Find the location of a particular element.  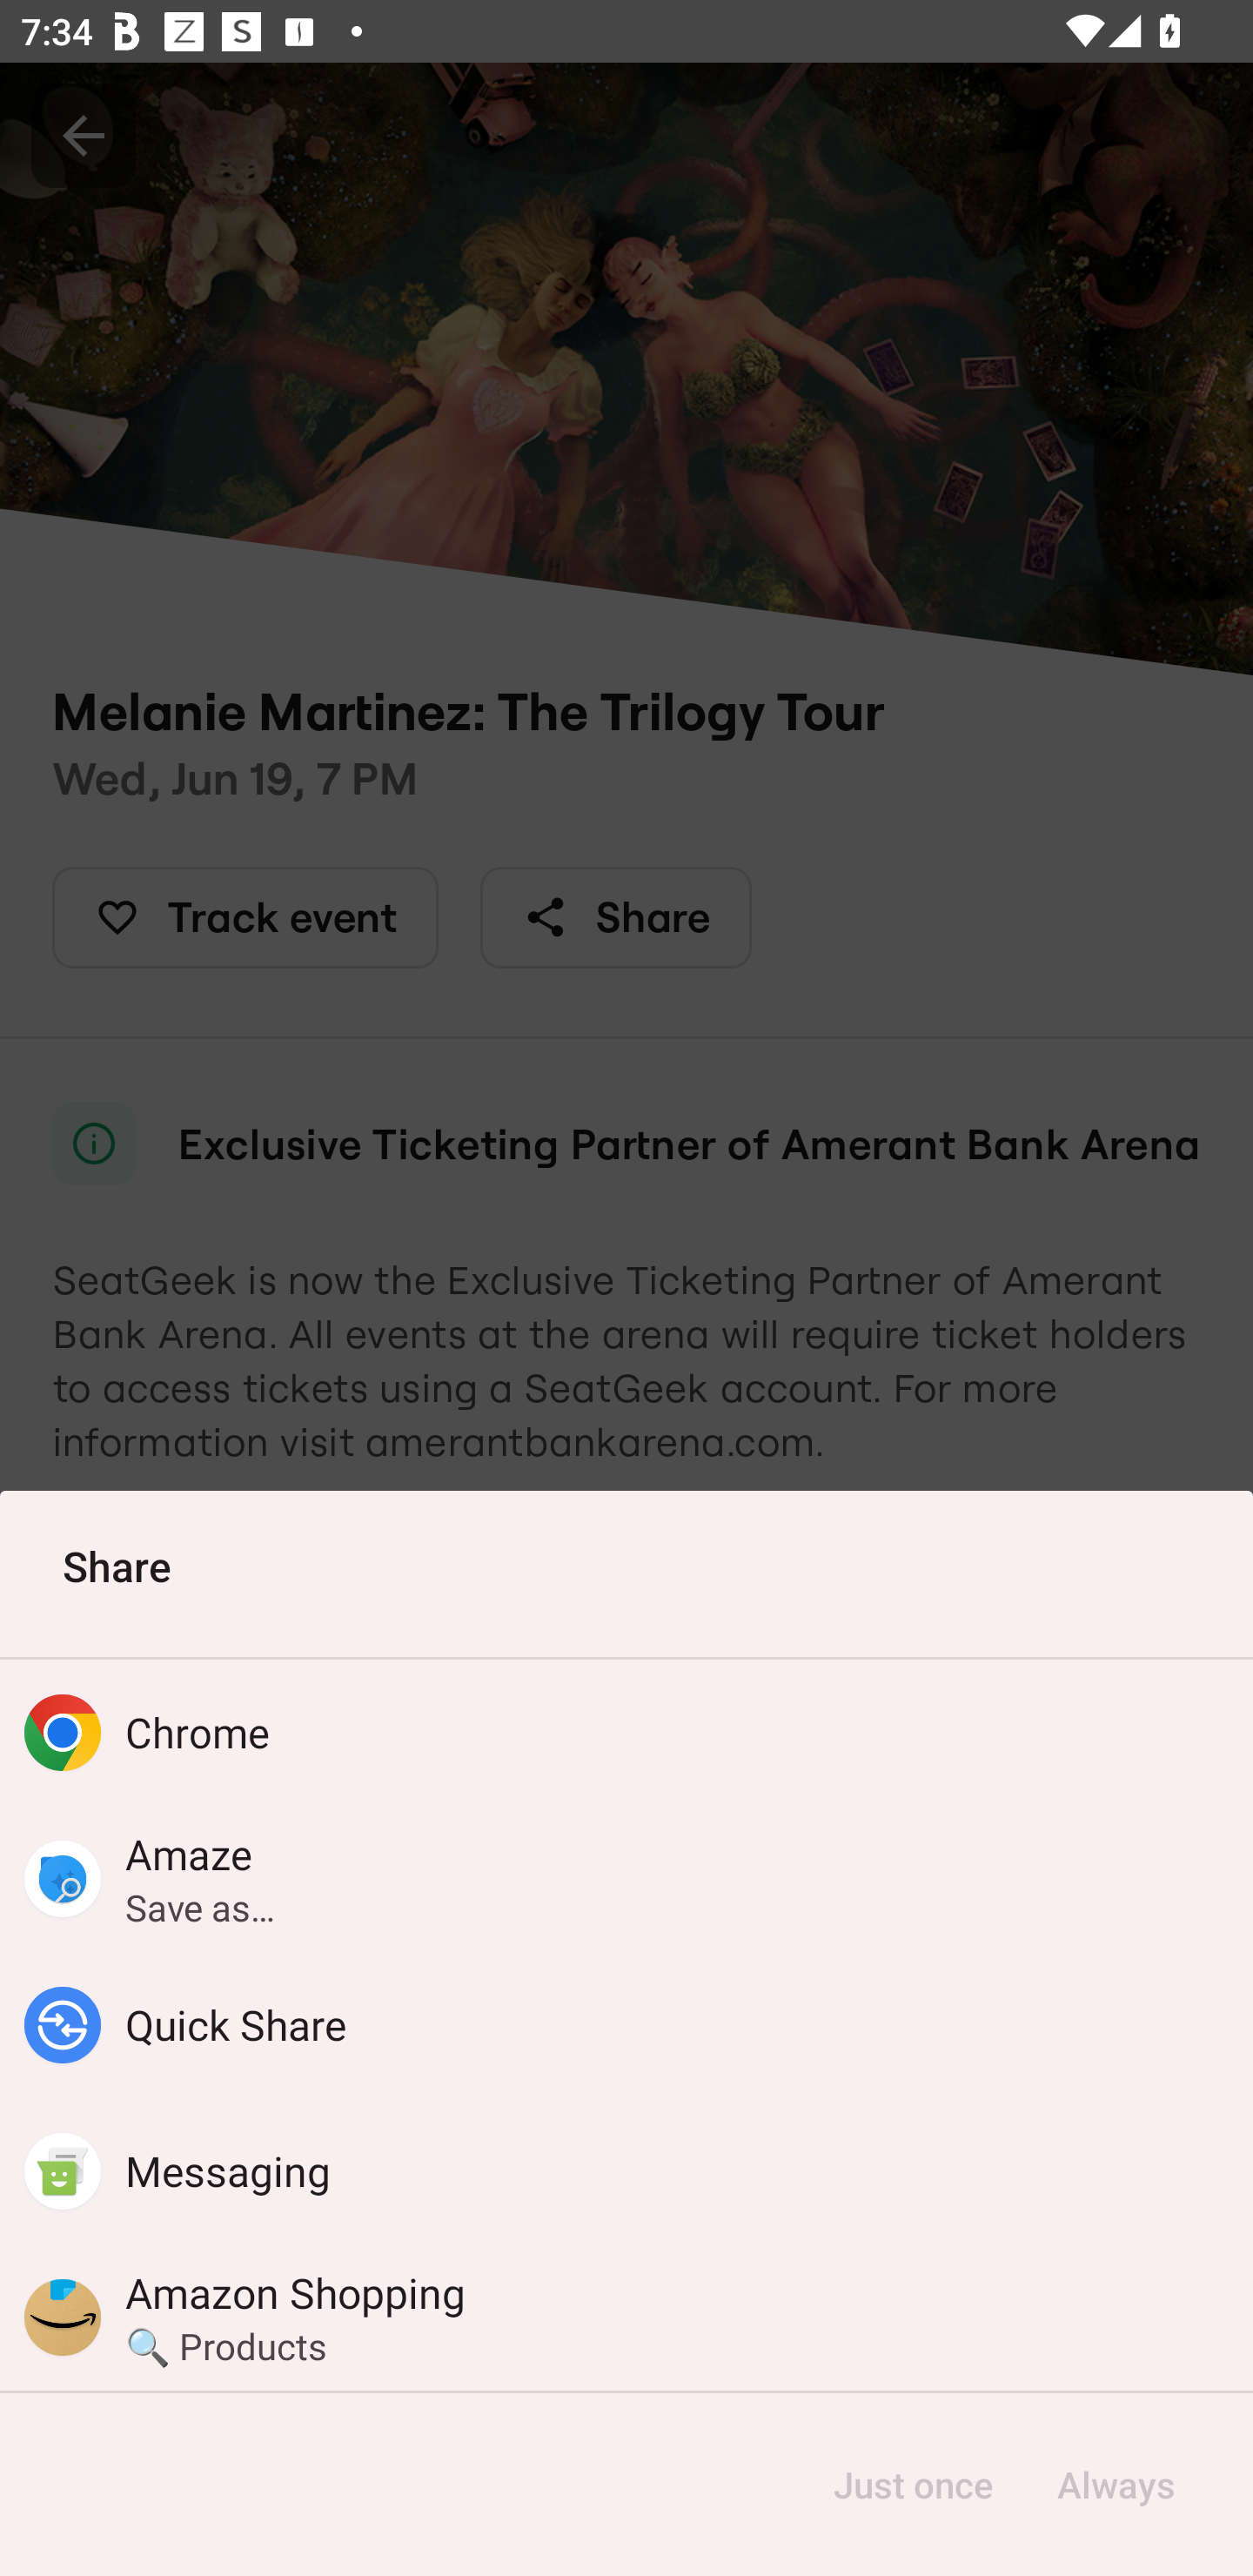

Always is located at coordinates (1115, 2484).